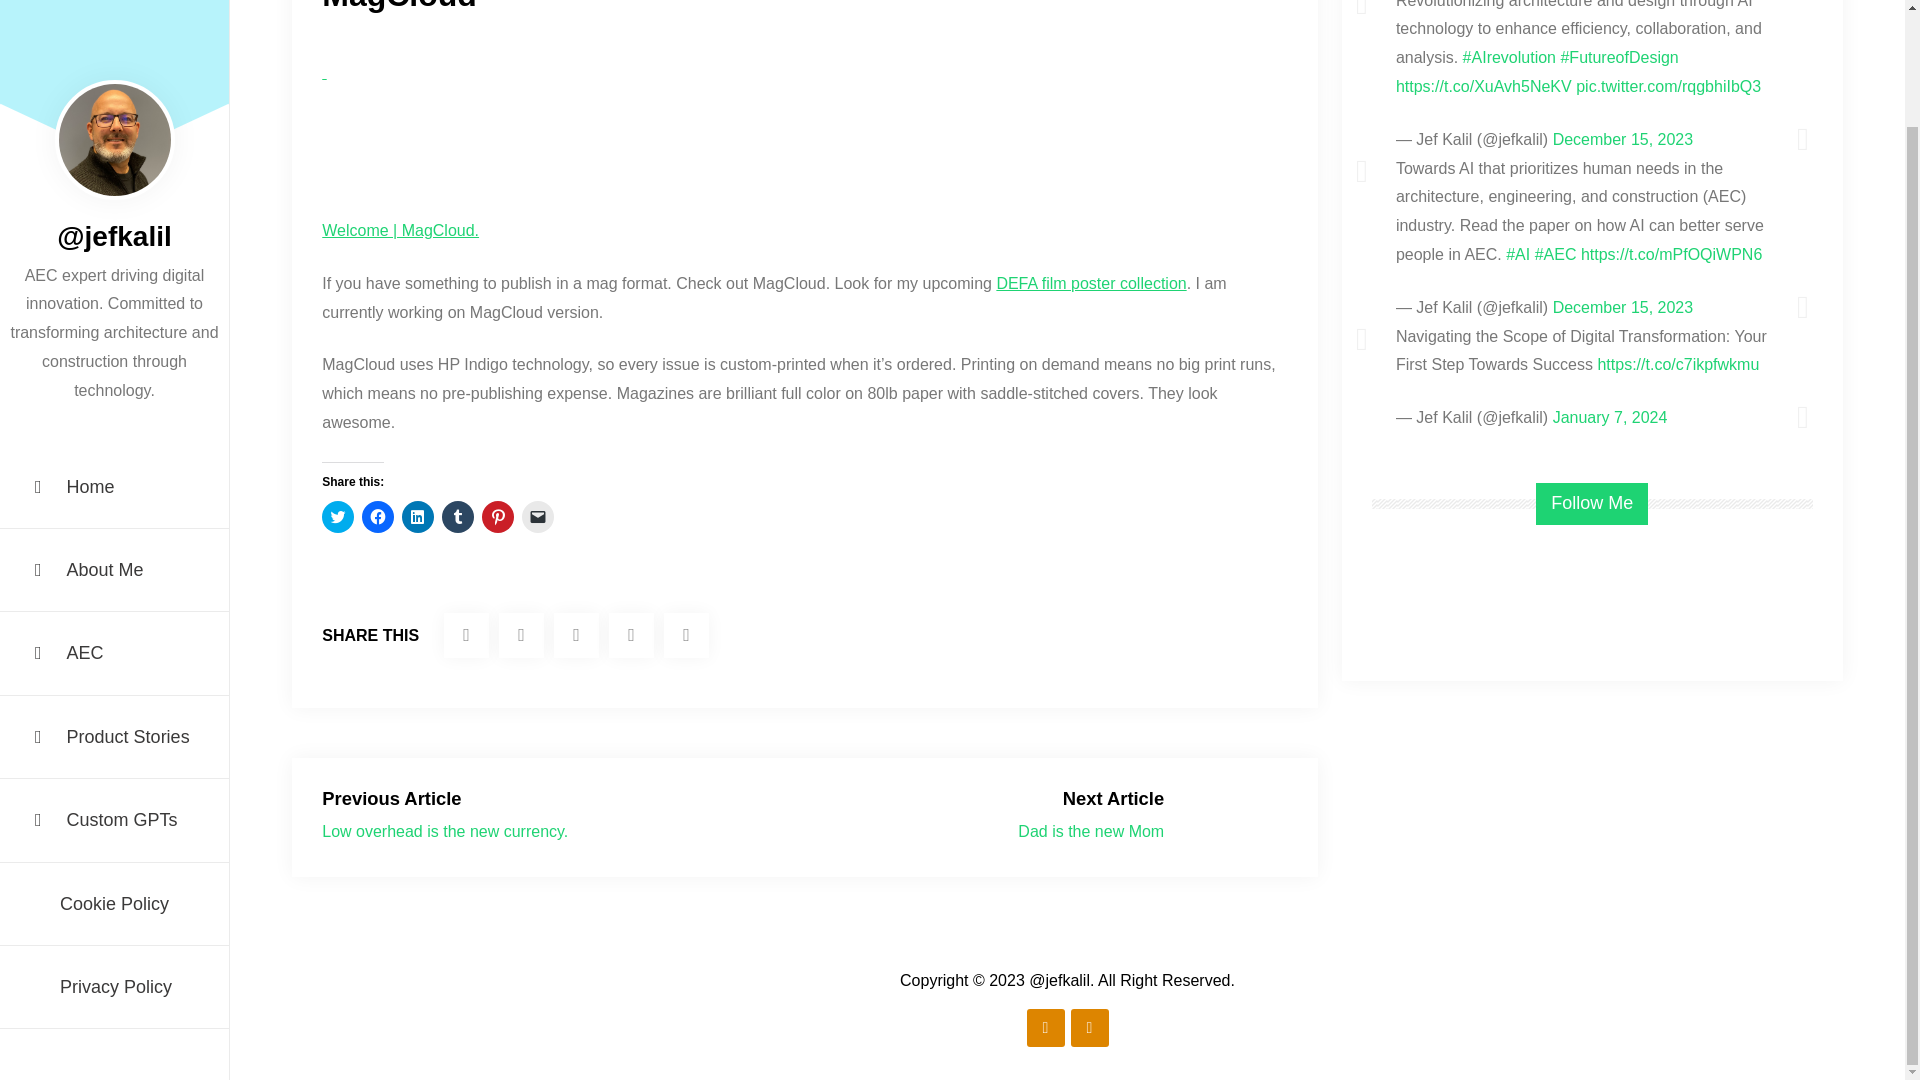 This screenshot has height=1080, width=1920. What do you see at coordinates (114, 358) in the screenshot?
I see `Home` at bounding box center [114, 358].